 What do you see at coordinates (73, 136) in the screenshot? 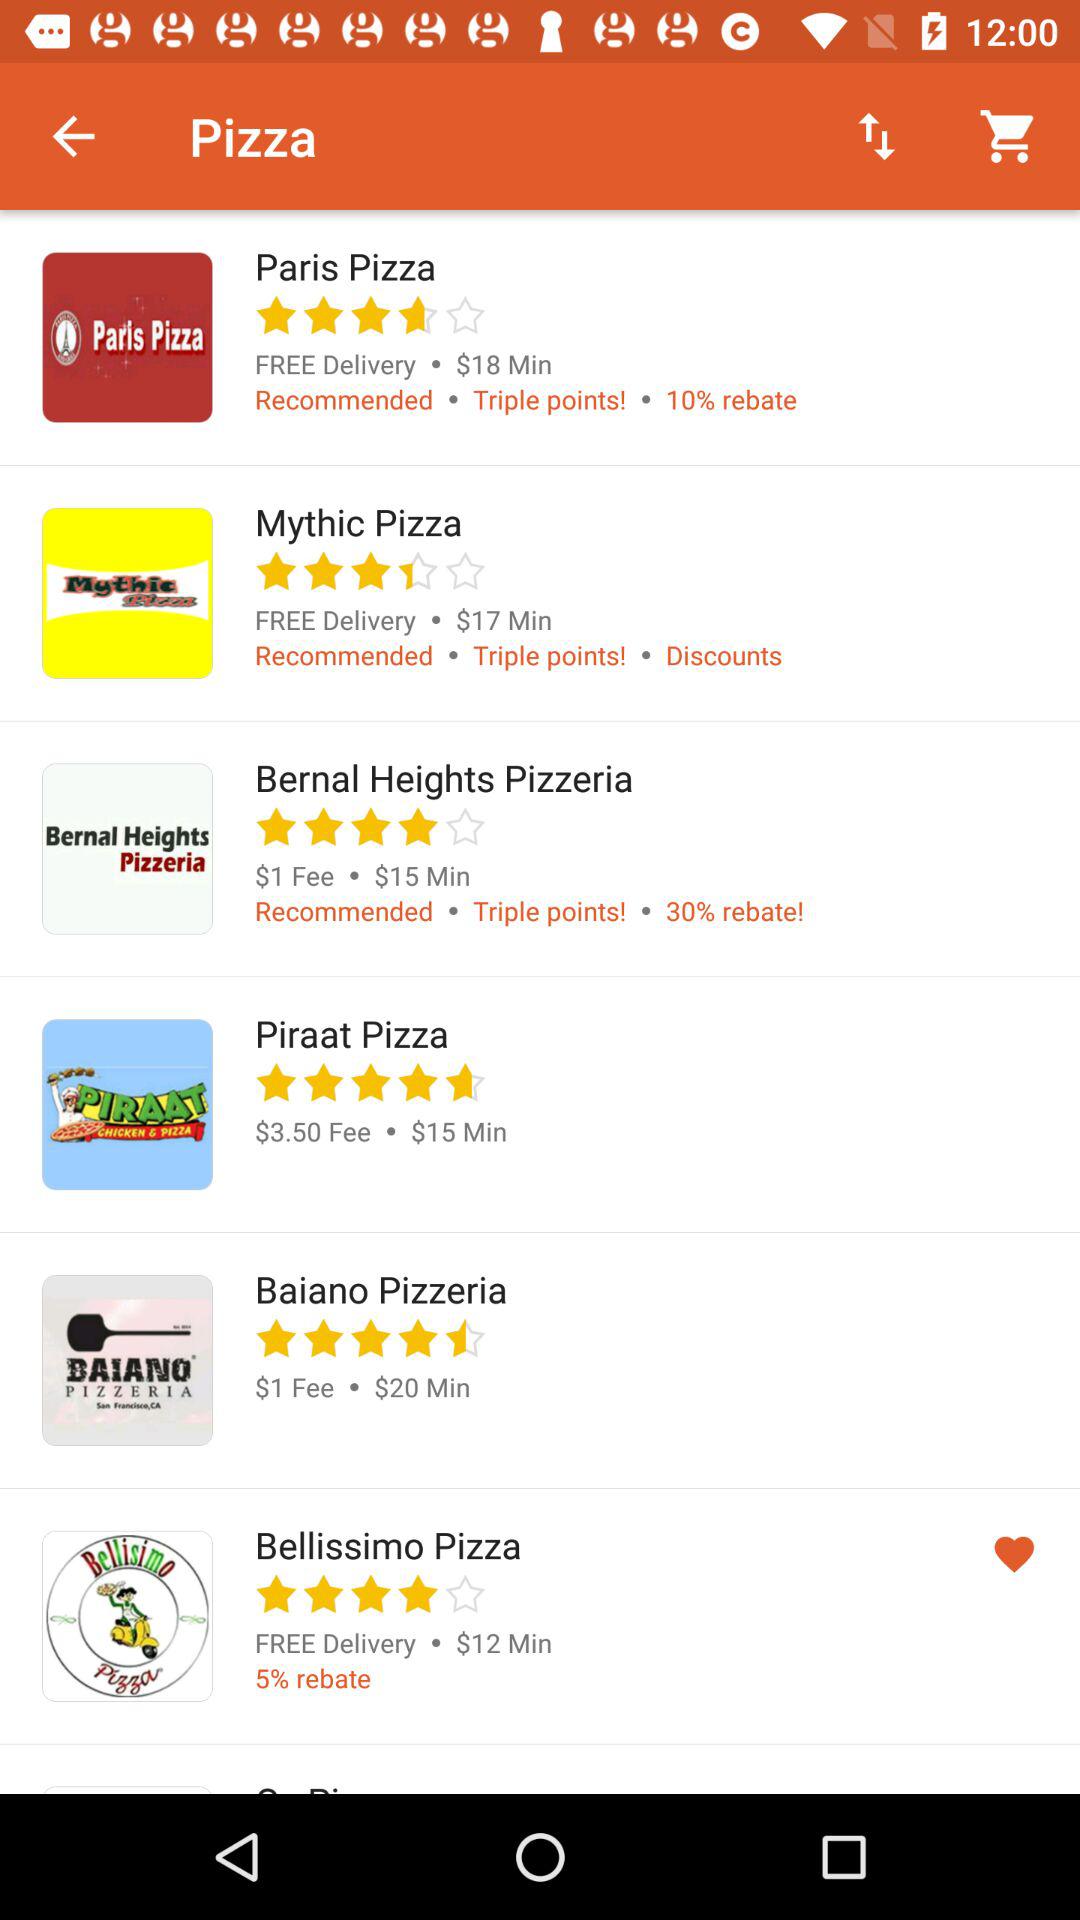
I see `open the icon to the left of the pizza` at bounding box center [73, 136].